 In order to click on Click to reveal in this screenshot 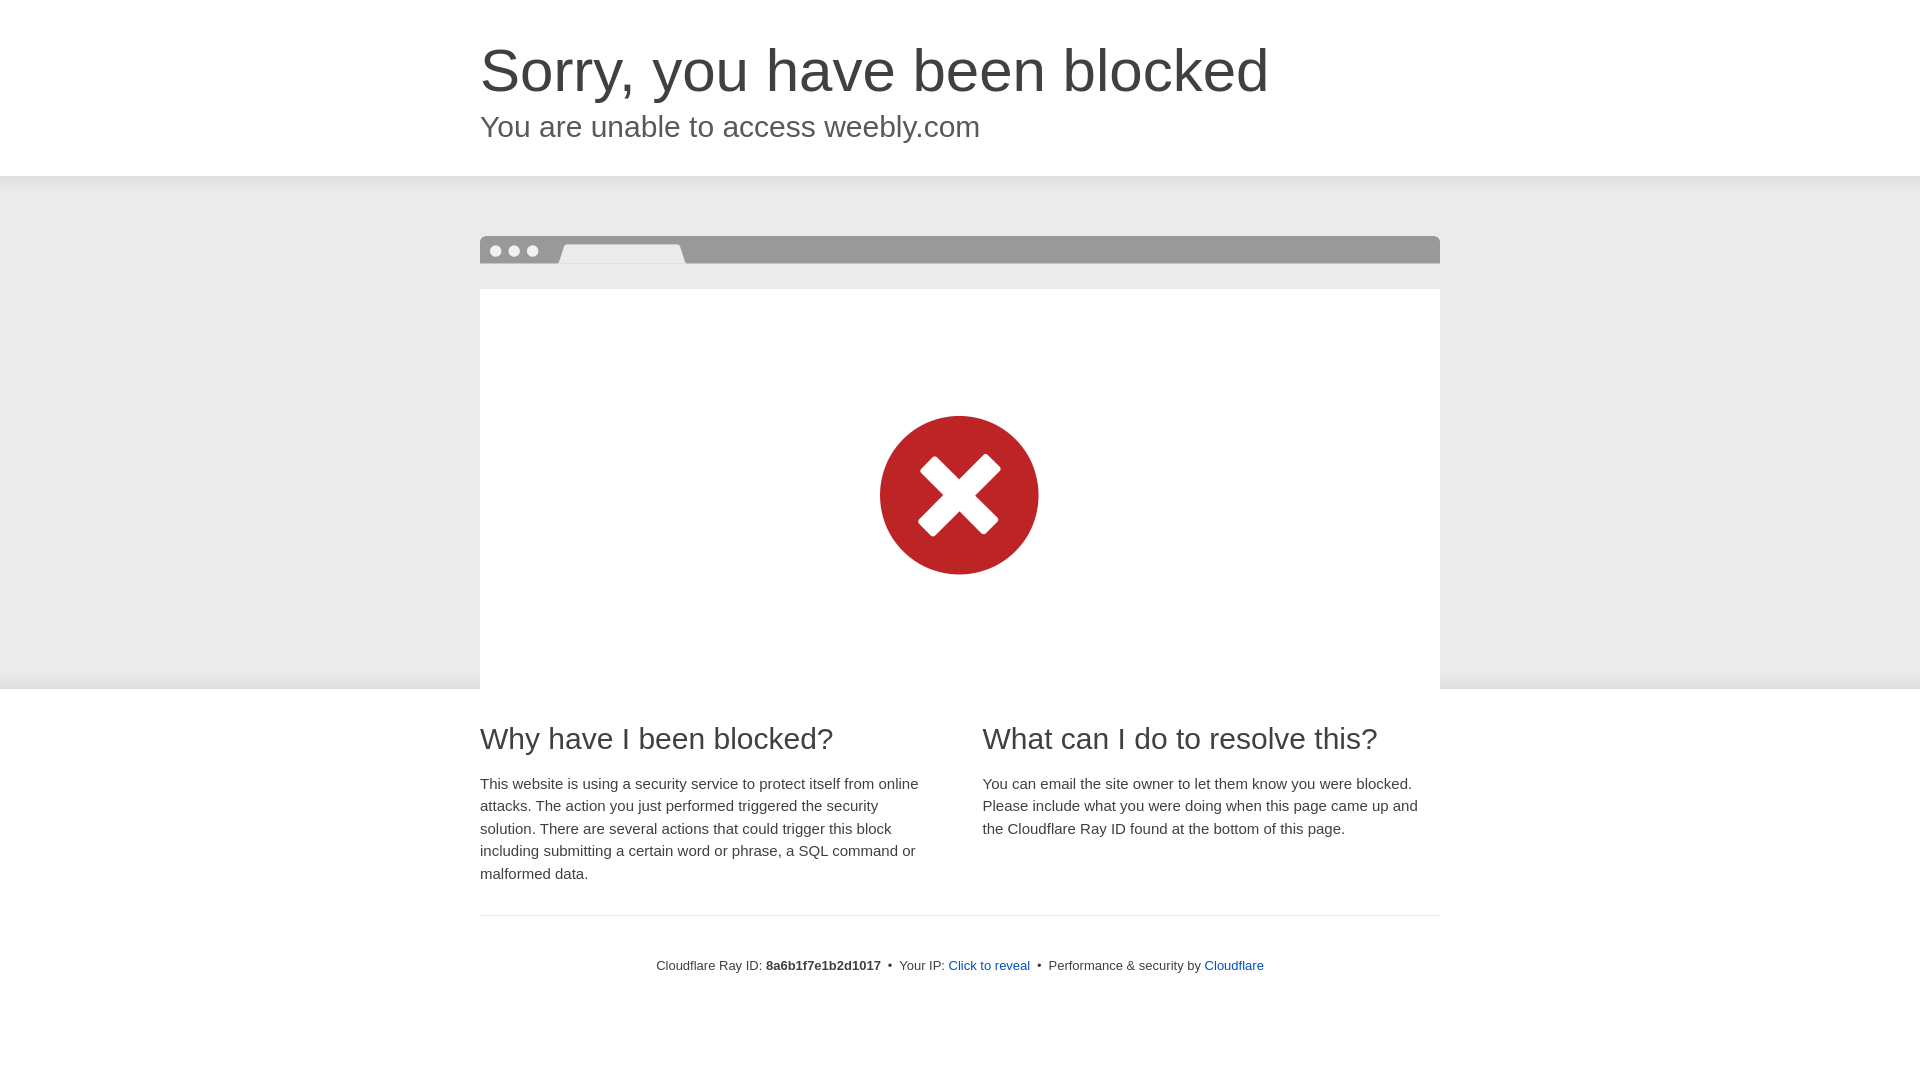, I will do `click(990, 966)`.